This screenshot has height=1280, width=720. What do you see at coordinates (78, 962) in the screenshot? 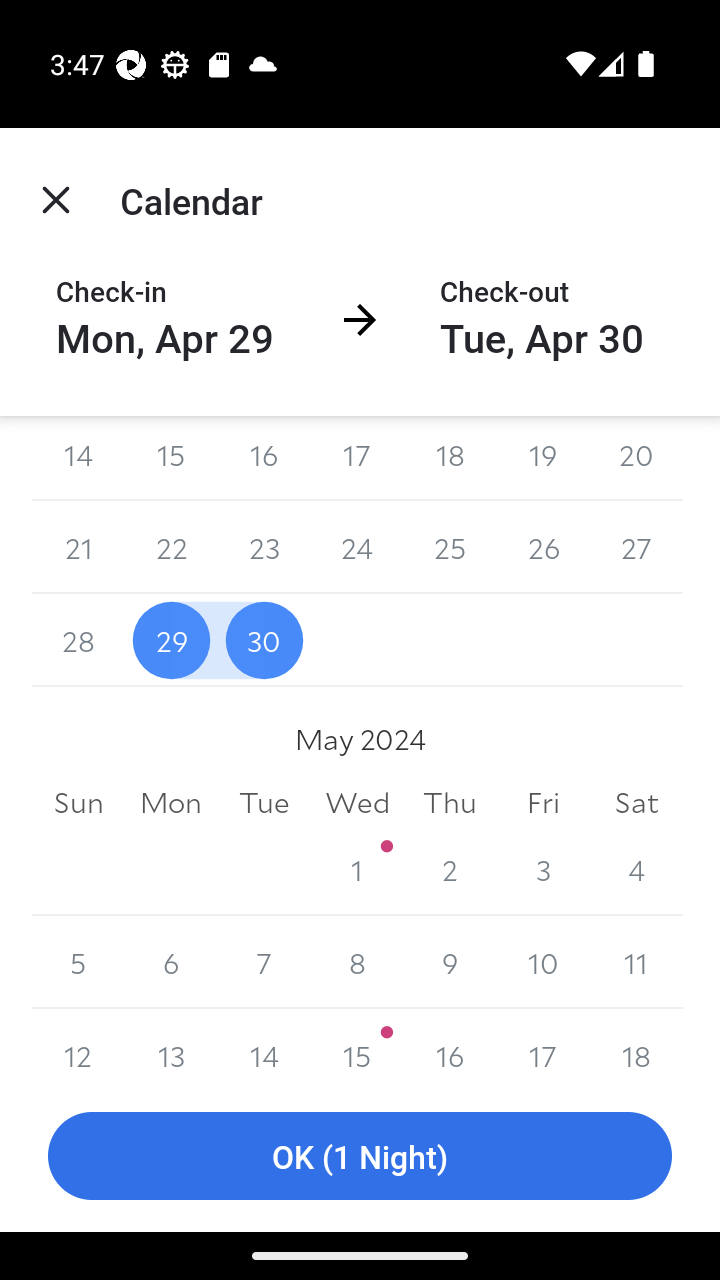
I see `5 5 May 2024` at bounding box center [78, 962].